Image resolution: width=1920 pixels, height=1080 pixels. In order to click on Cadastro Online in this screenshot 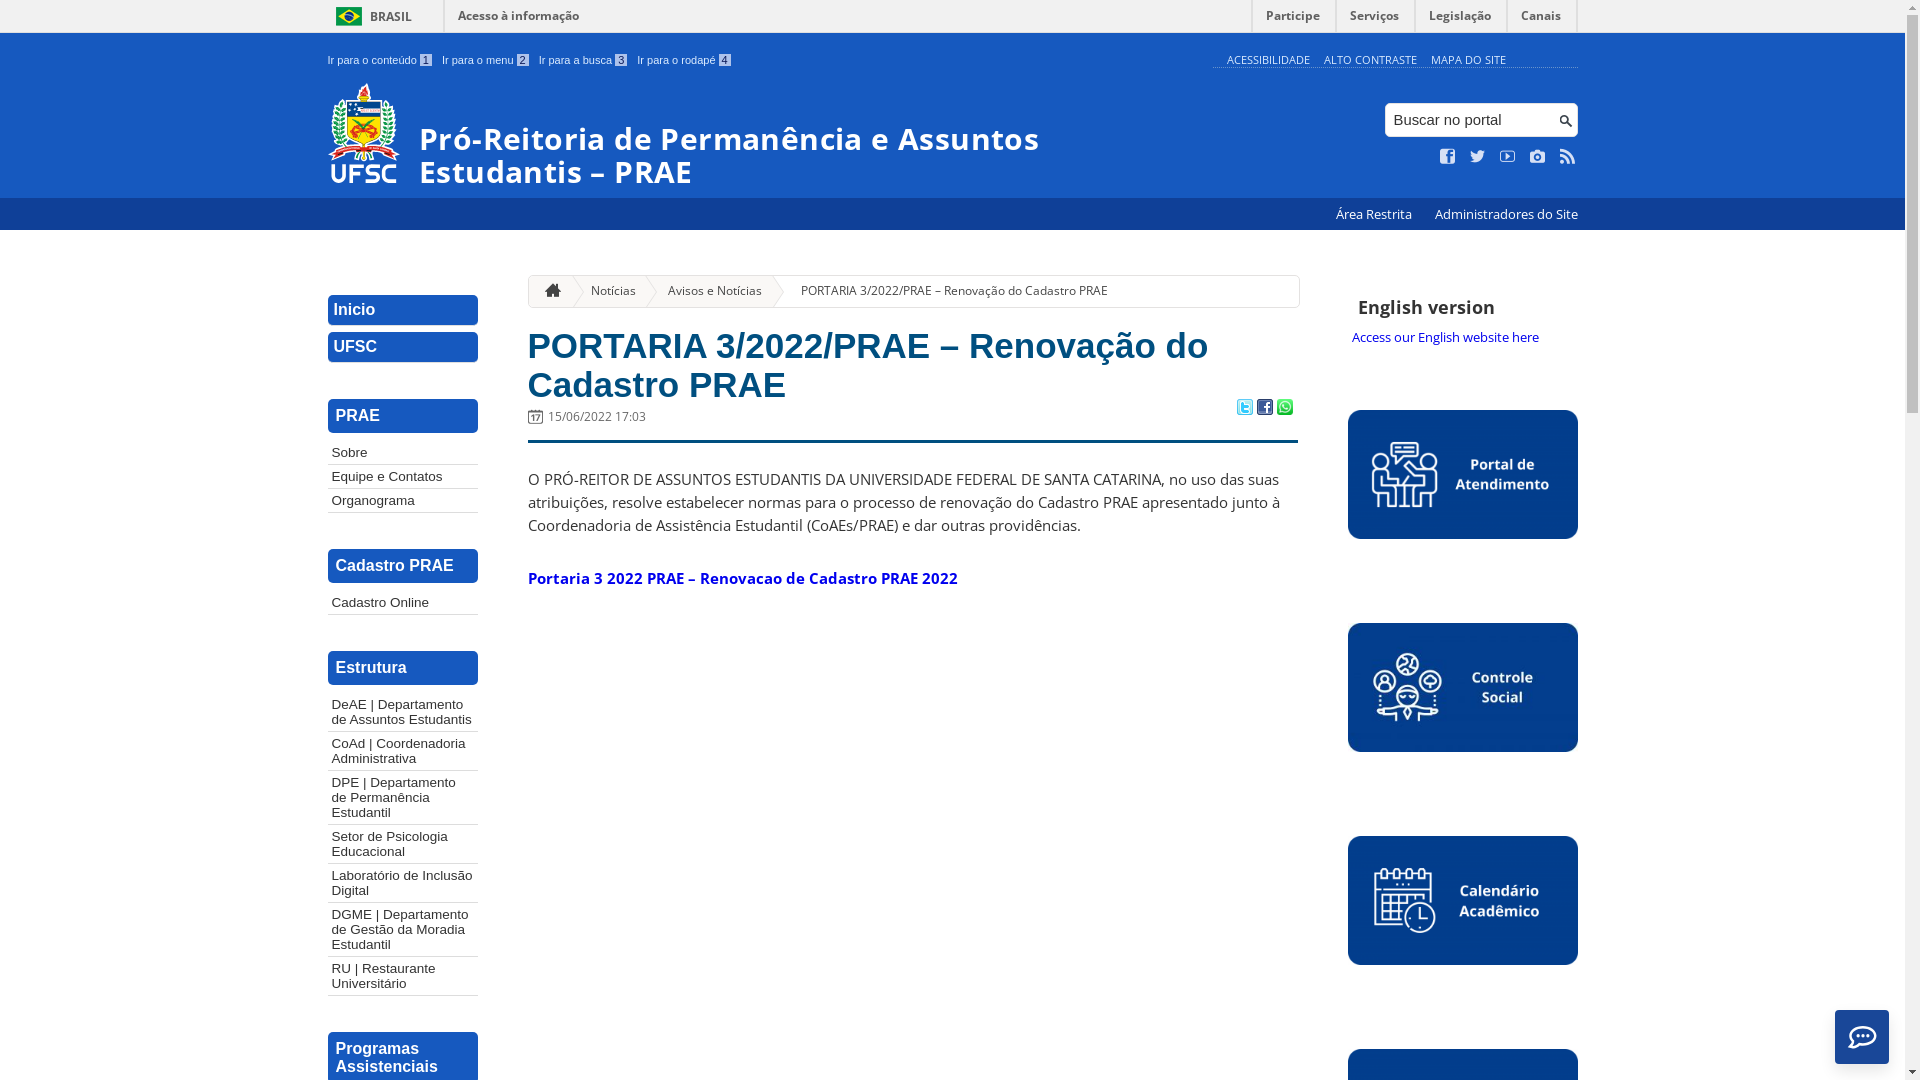, I will do `click(403, 602)`.